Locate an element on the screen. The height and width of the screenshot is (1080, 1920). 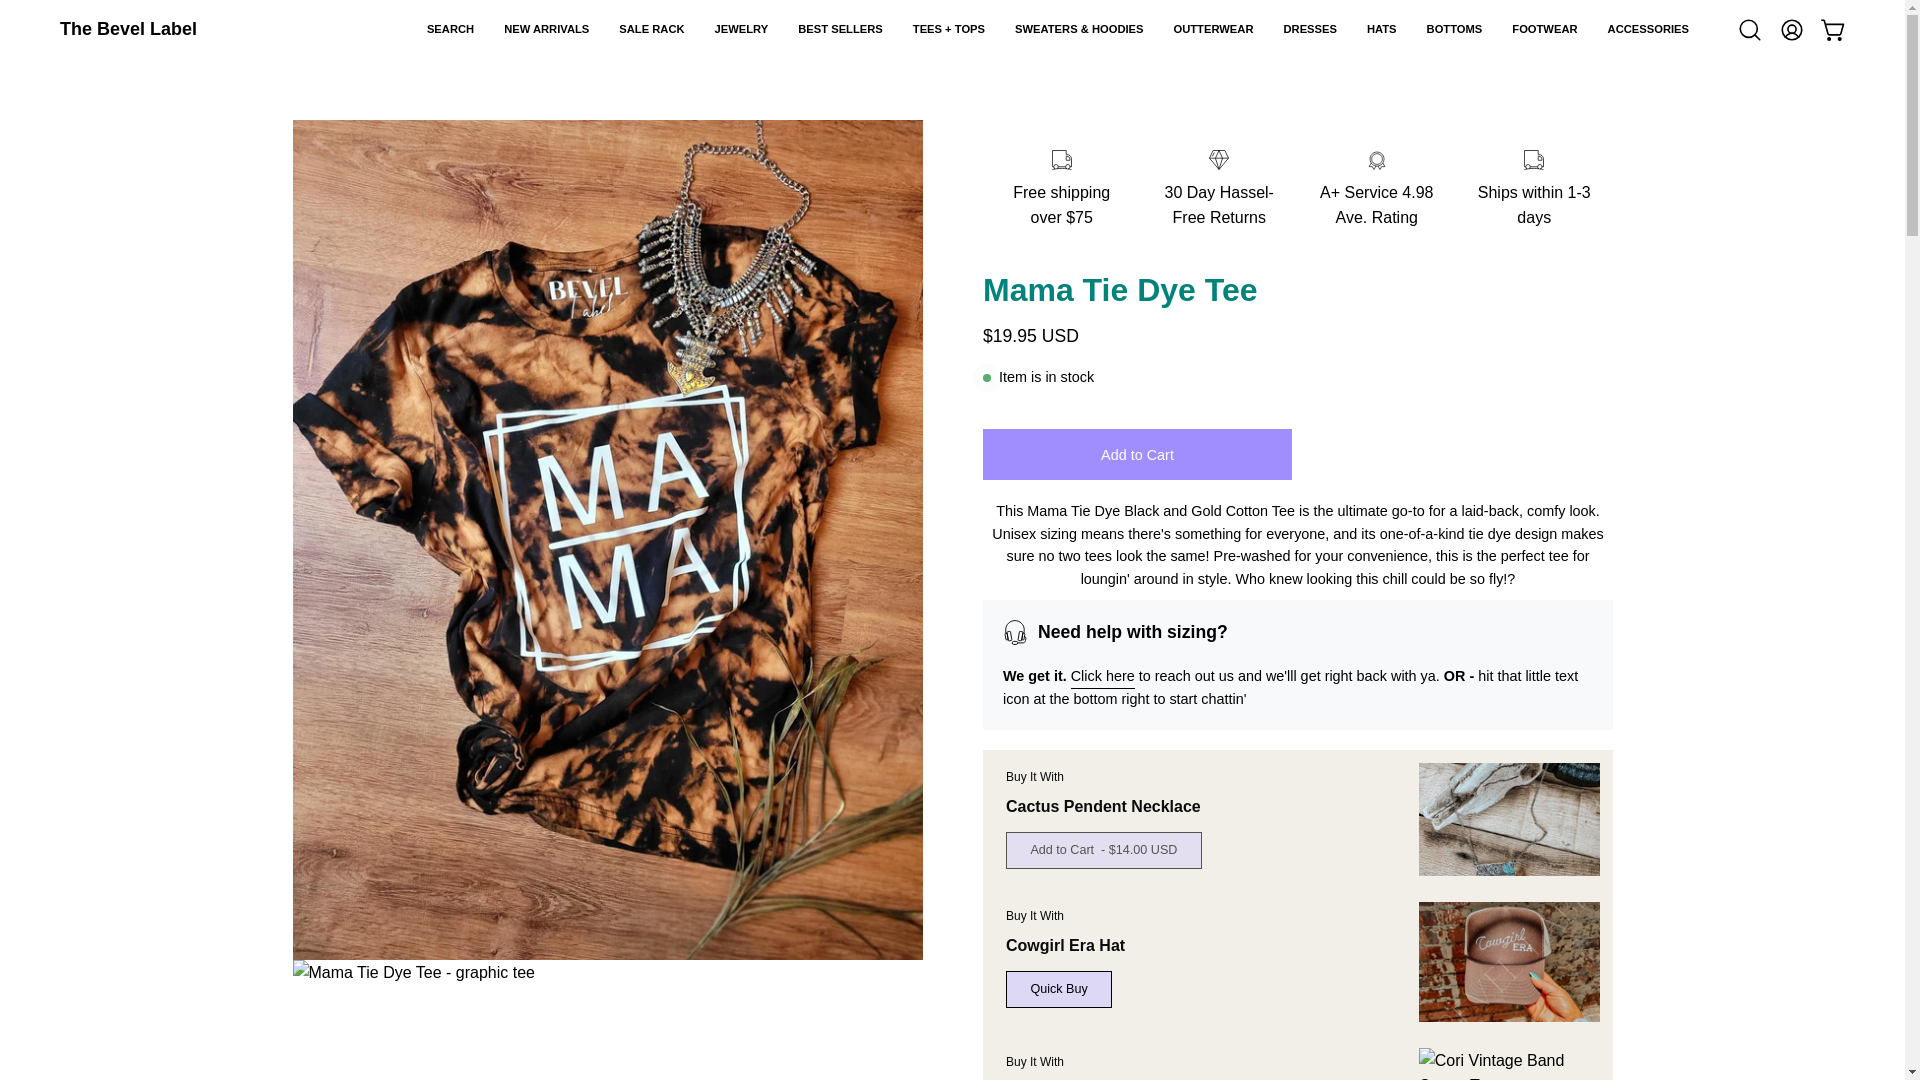
The Bevel Label is located at coordinates (128, 30).